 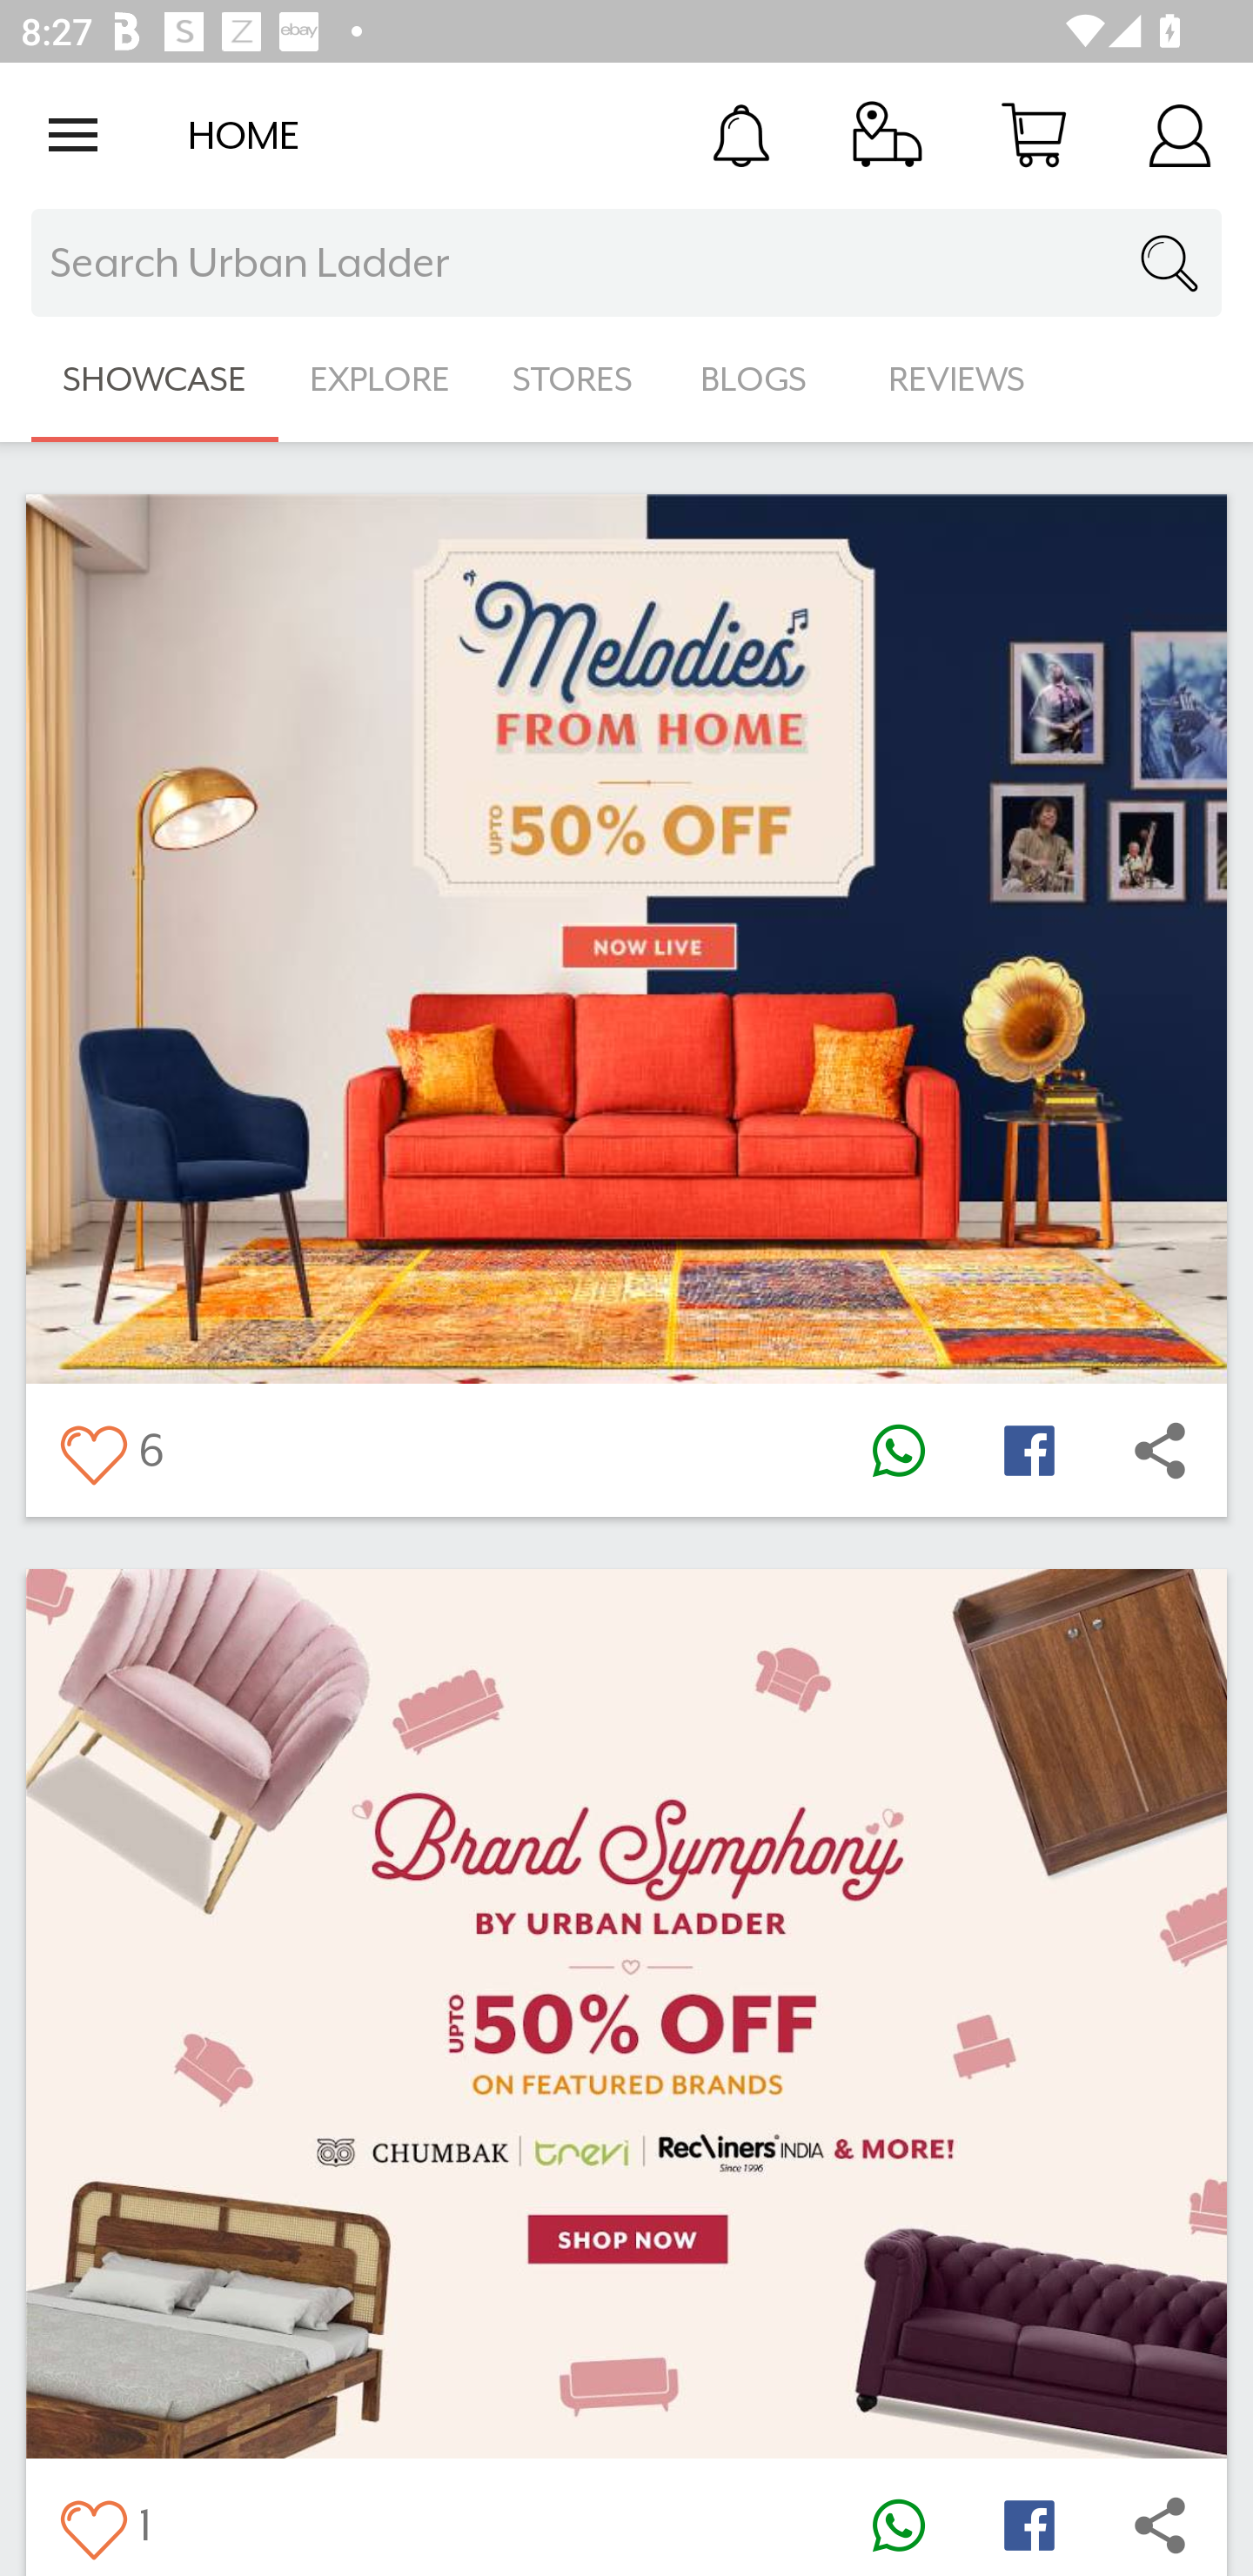 I want to click on , so click(x=898, y=2524).